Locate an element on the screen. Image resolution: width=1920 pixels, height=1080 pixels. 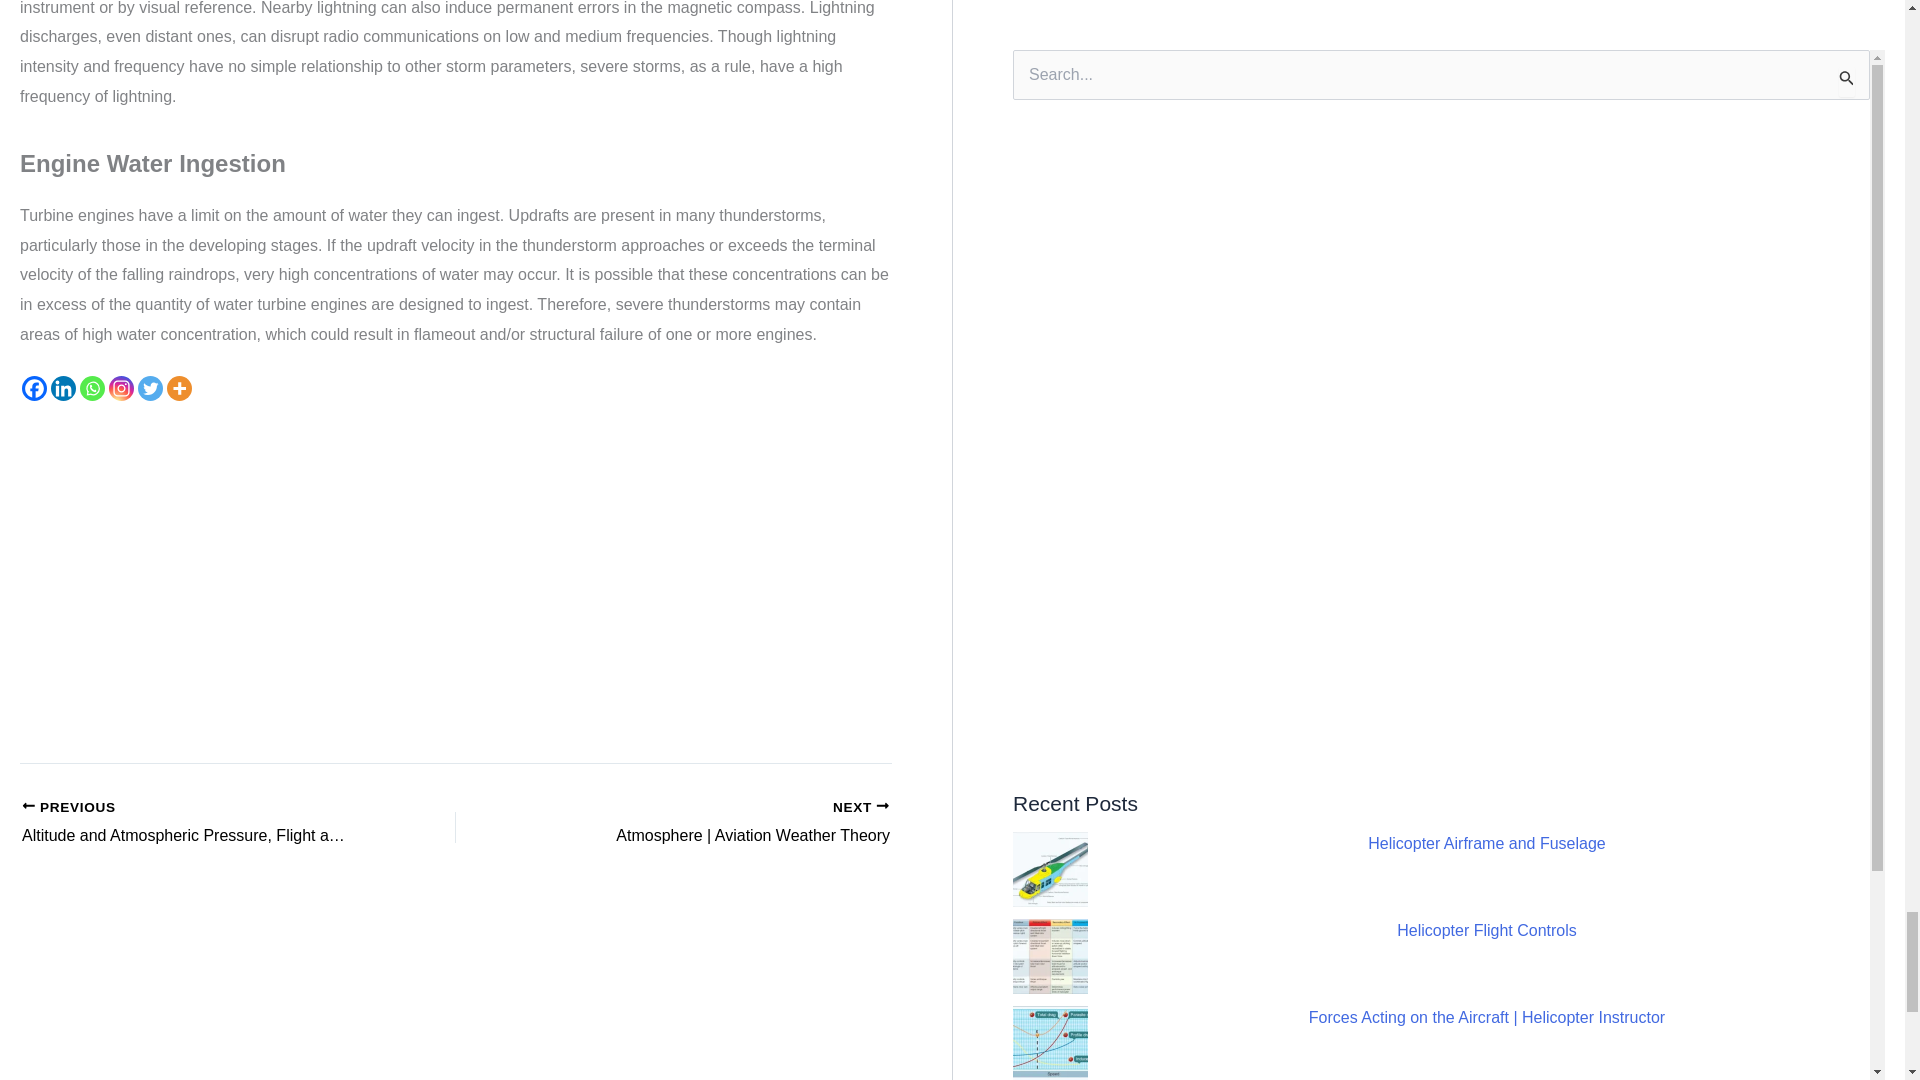
Instagram is located at coordinates (122, 388).